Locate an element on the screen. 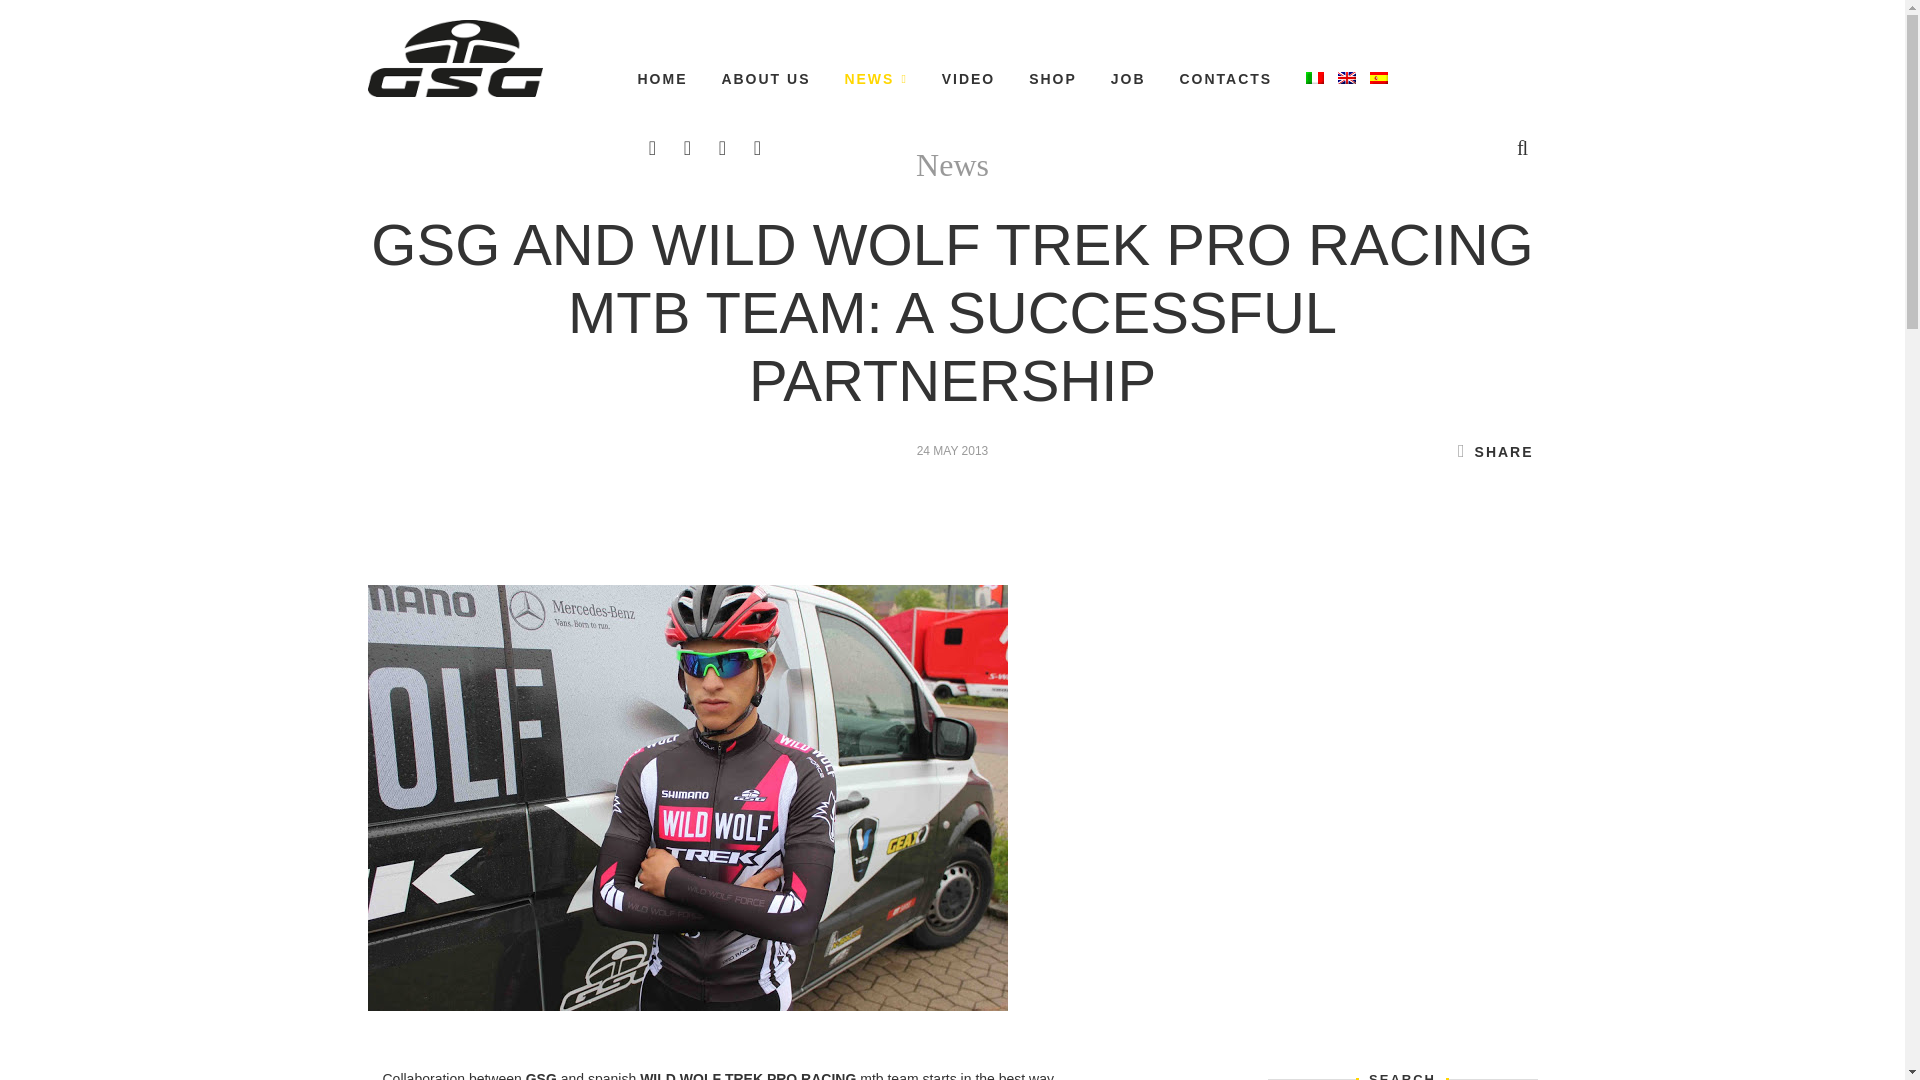  VIDEO is located at coordinates (969, 78).